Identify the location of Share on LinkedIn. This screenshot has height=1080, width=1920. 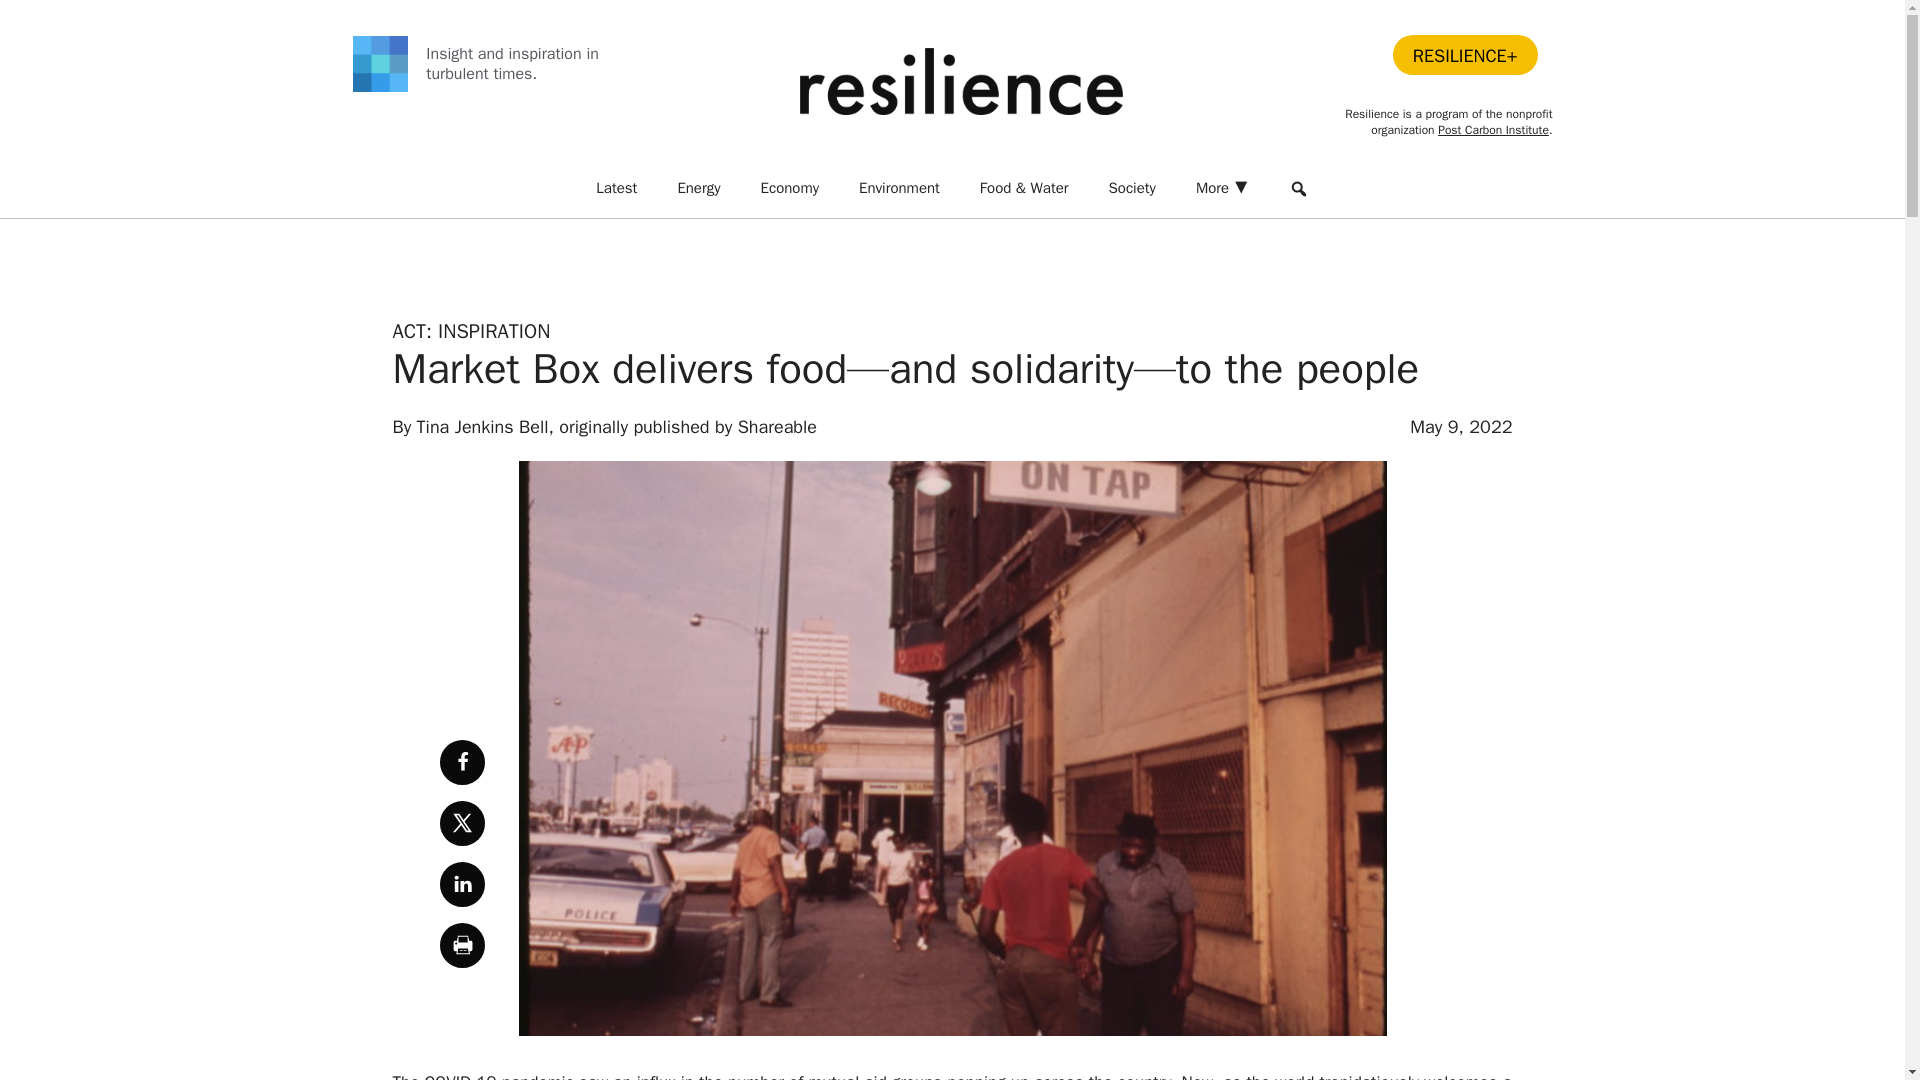
(462, 884).